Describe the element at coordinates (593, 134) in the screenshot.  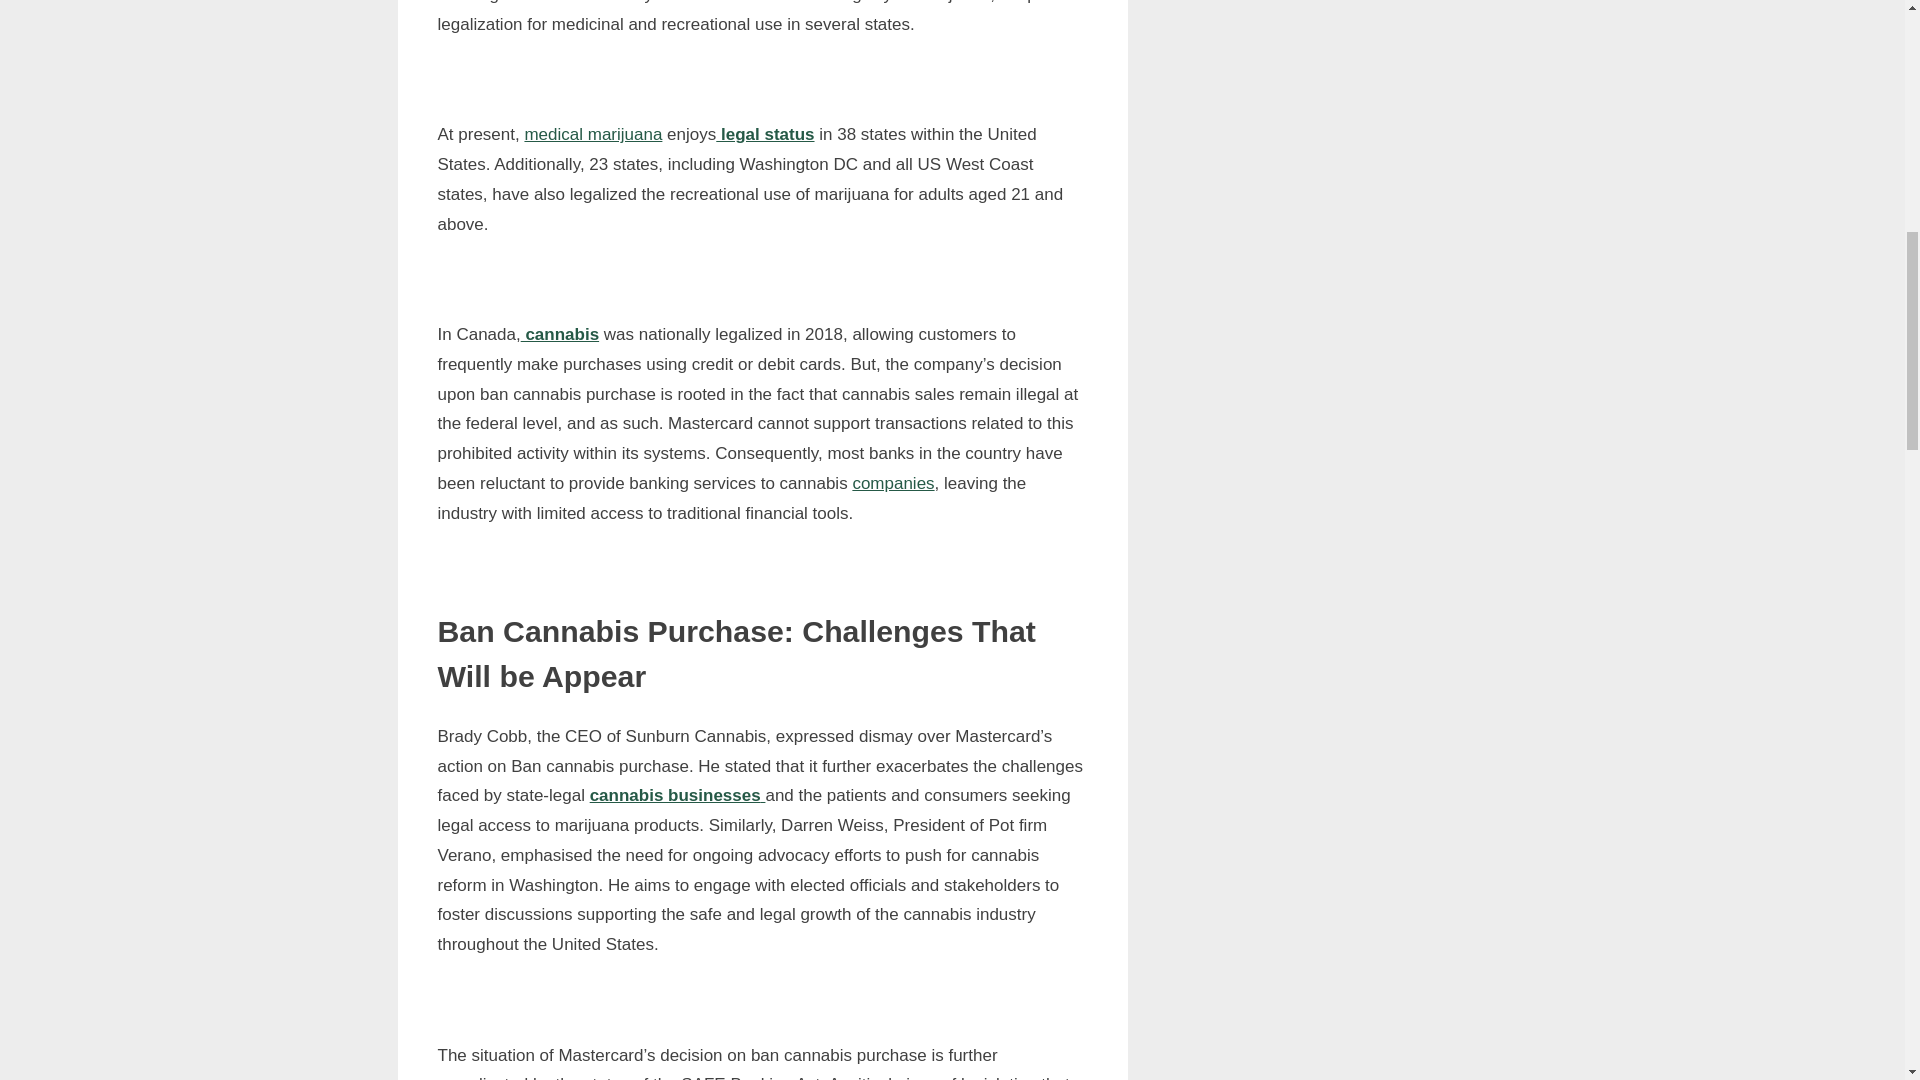
I see `medical marijuana` at that location.